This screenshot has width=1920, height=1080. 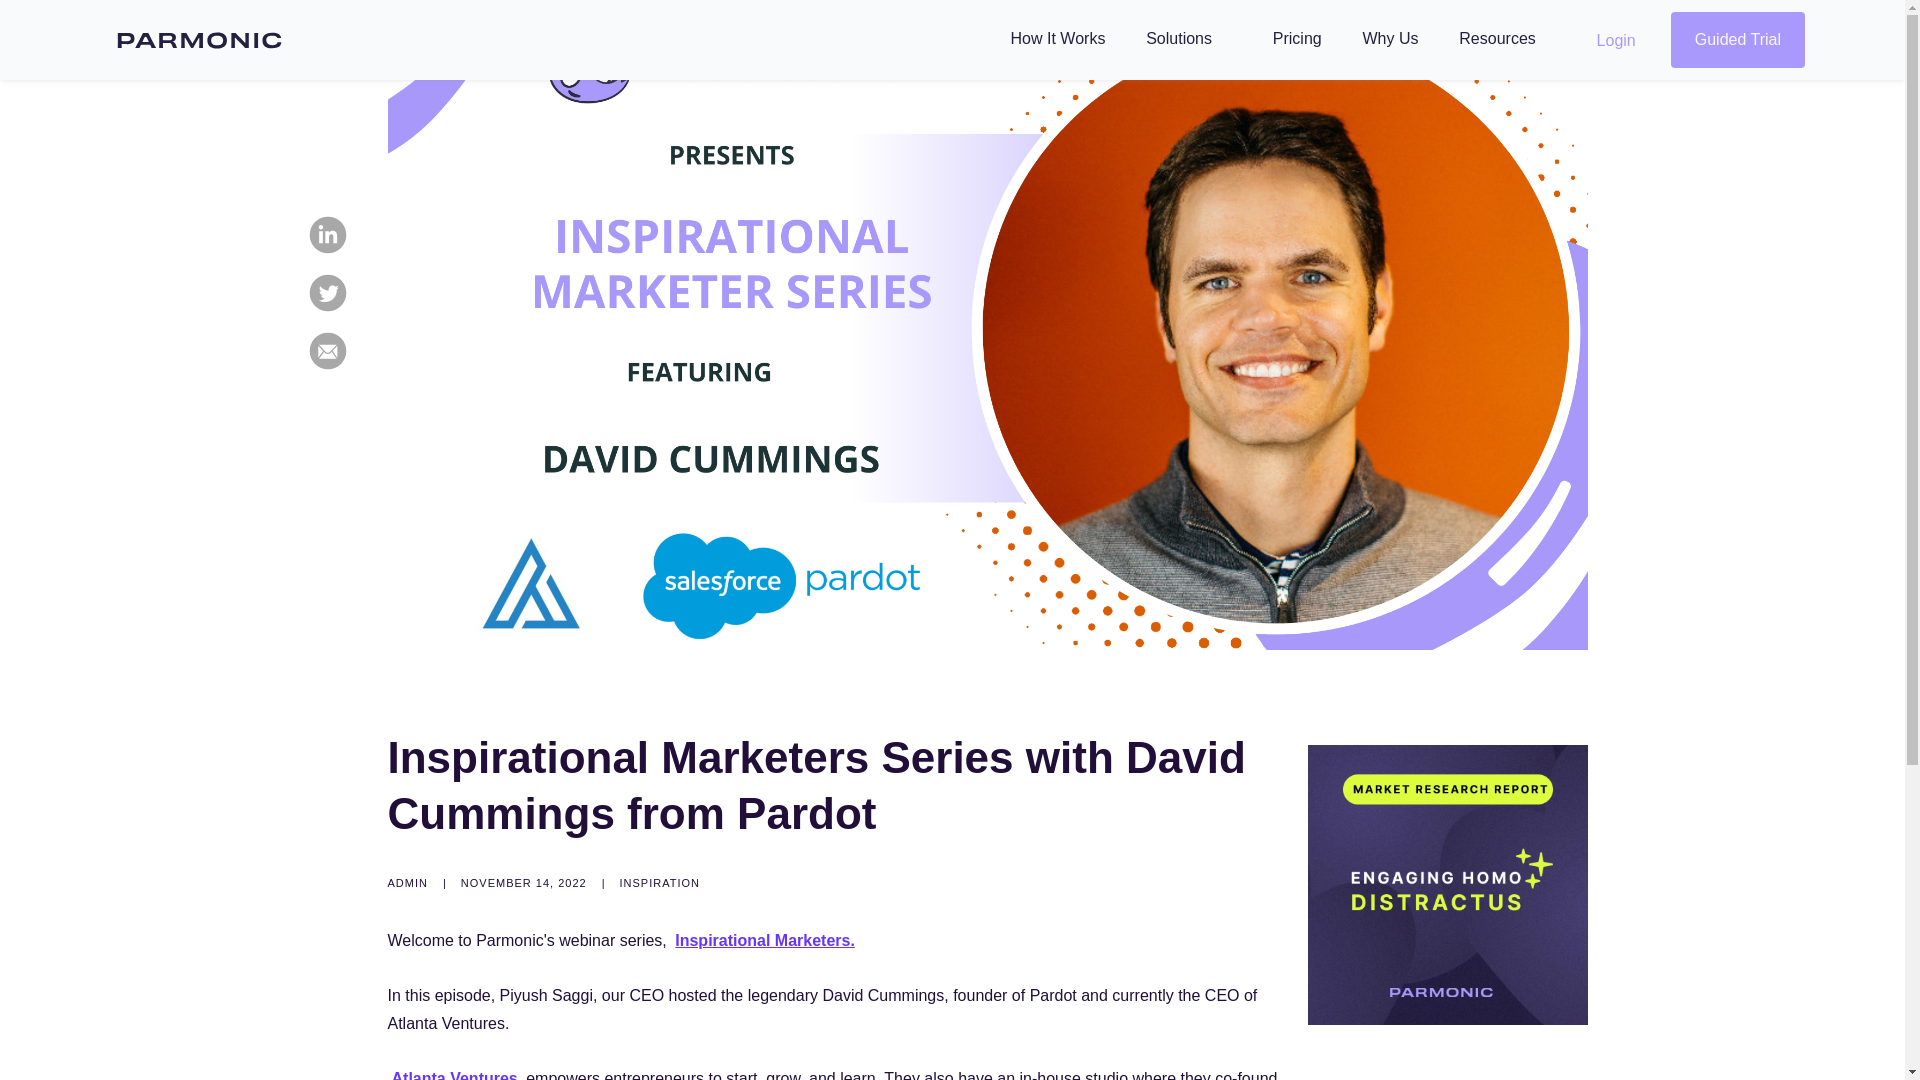 What do you see at coordinates (454, 1075) in the screenshot?
I see `Atlanta Ventures` at bounding box center [454, 1075].